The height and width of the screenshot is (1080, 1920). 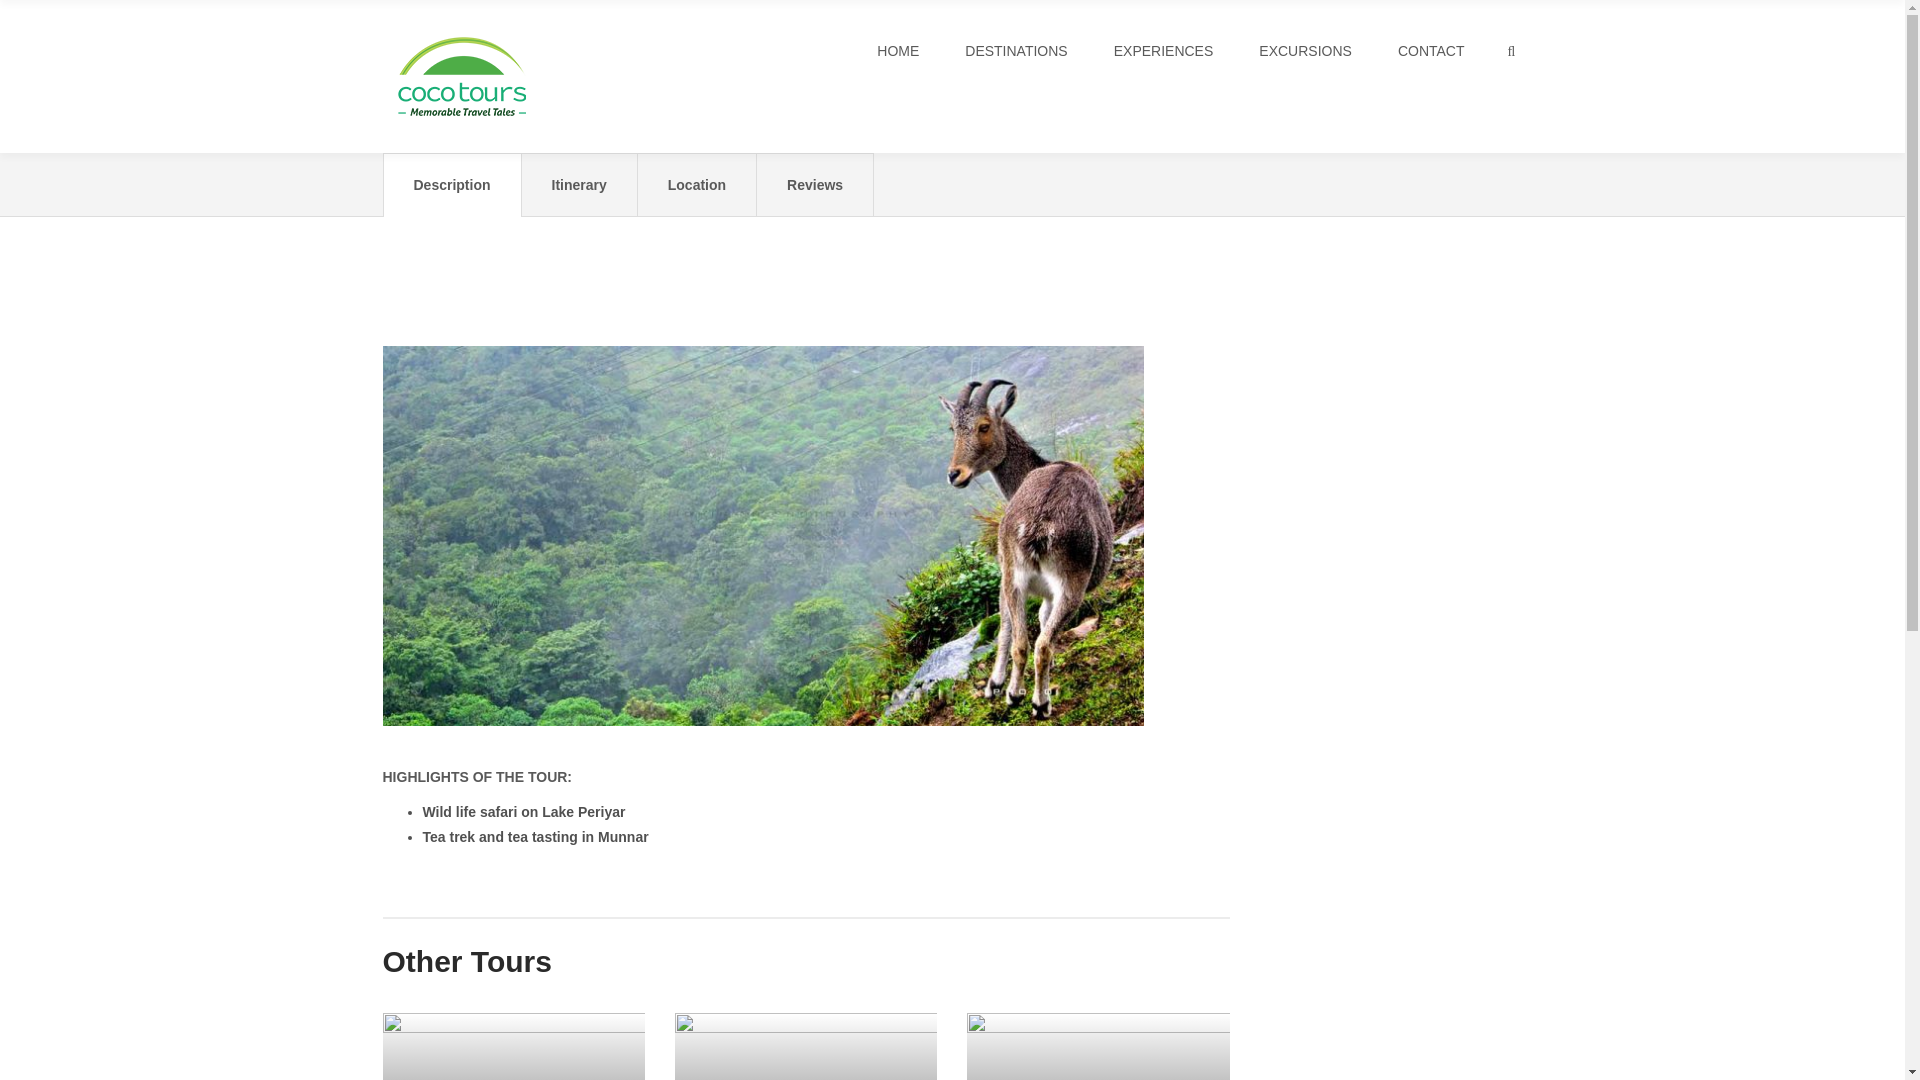 What do you see at coordinates (898, 50) in the screenshot?
I see `HOME` at bounding box center [898, 50].